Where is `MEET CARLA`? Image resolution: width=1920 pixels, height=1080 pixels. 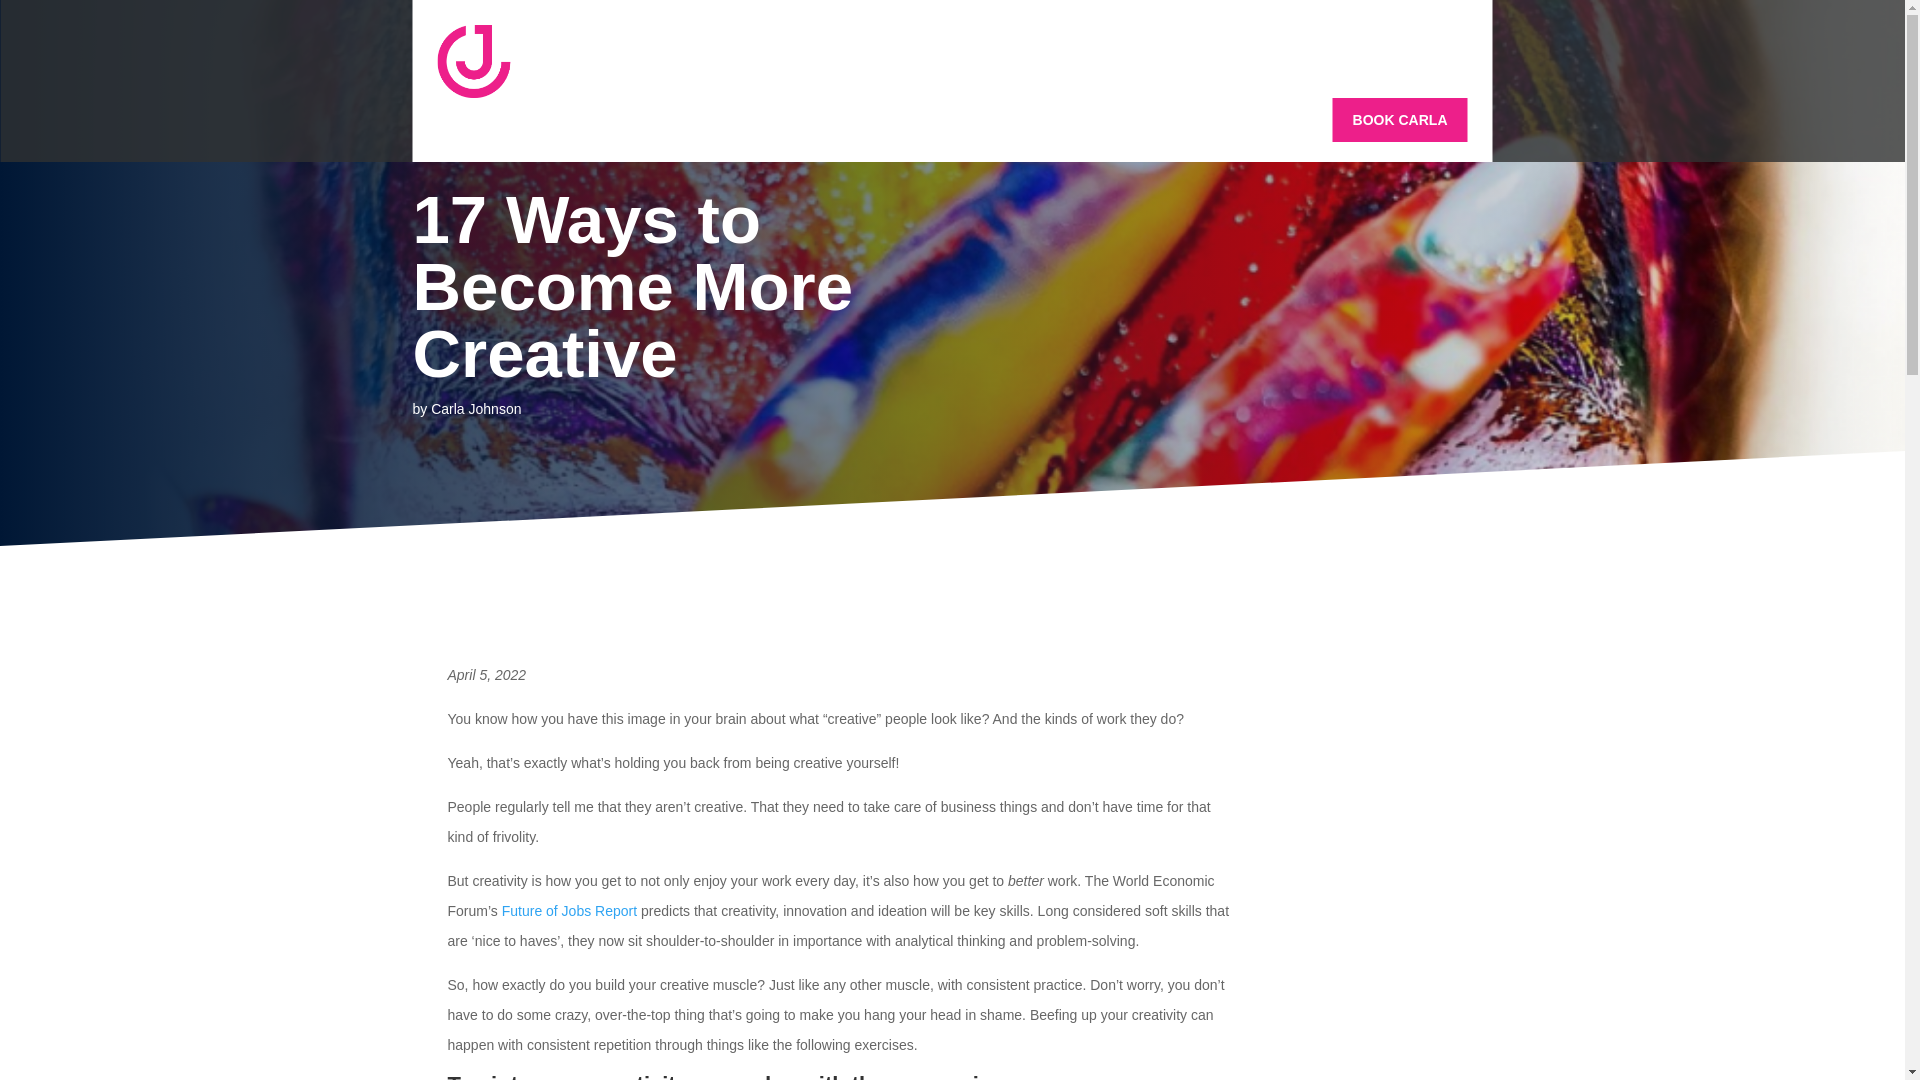 MEET CARLA is located at coordinates (644, 120).